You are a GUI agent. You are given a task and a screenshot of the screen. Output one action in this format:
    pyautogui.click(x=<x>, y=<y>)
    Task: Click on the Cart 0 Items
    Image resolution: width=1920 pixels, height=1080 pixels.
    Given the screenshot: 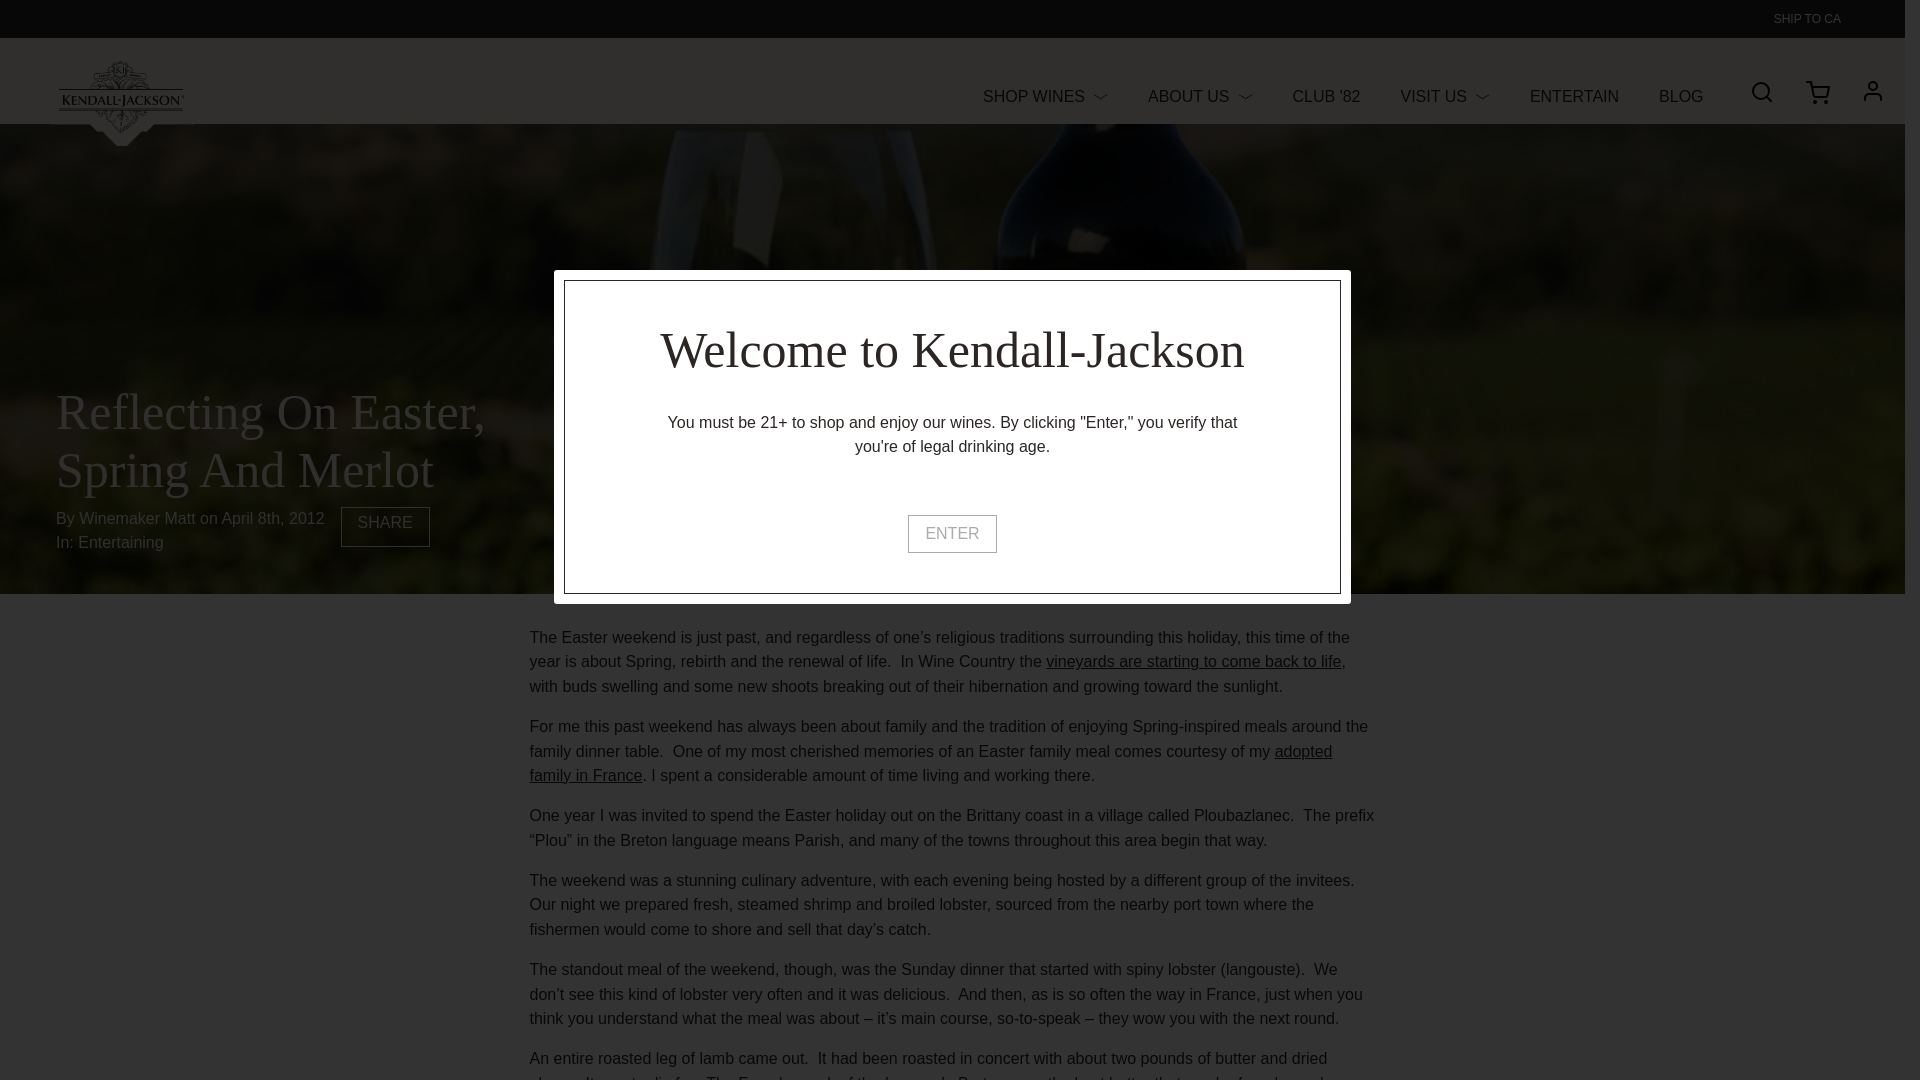 What is the action you would take?
    pyautogui.click(x=1828, y=99)
    